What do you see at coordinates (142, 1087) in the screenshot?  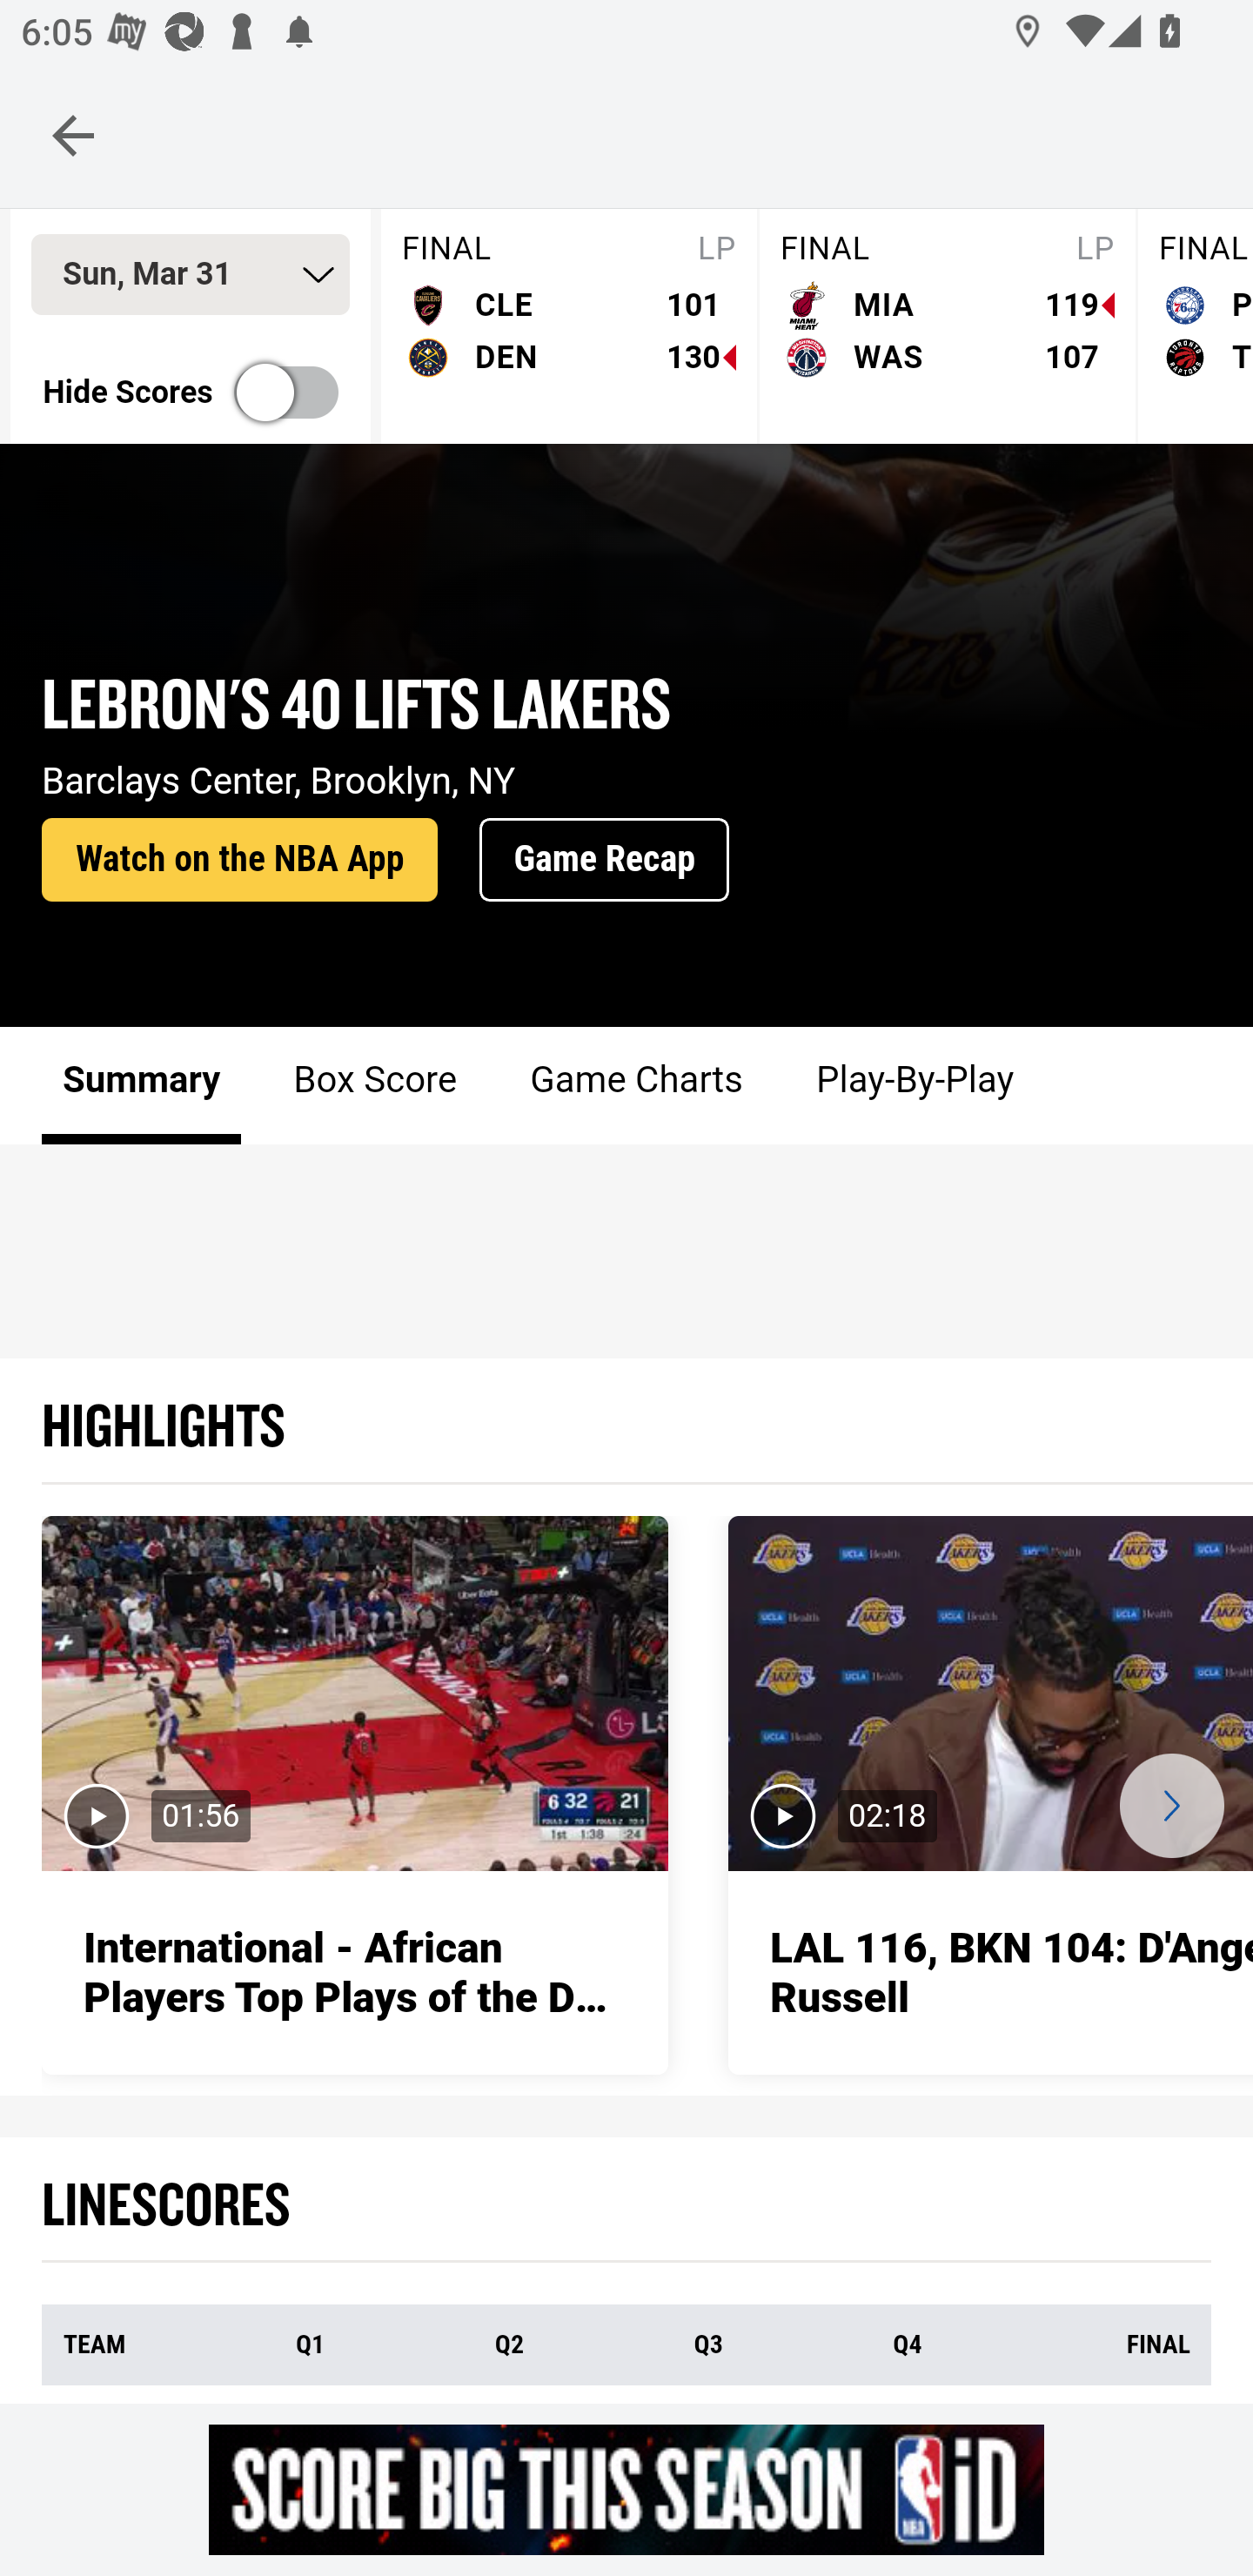 I see `Summary Summary Summary` at bounding box center [142, 1087].